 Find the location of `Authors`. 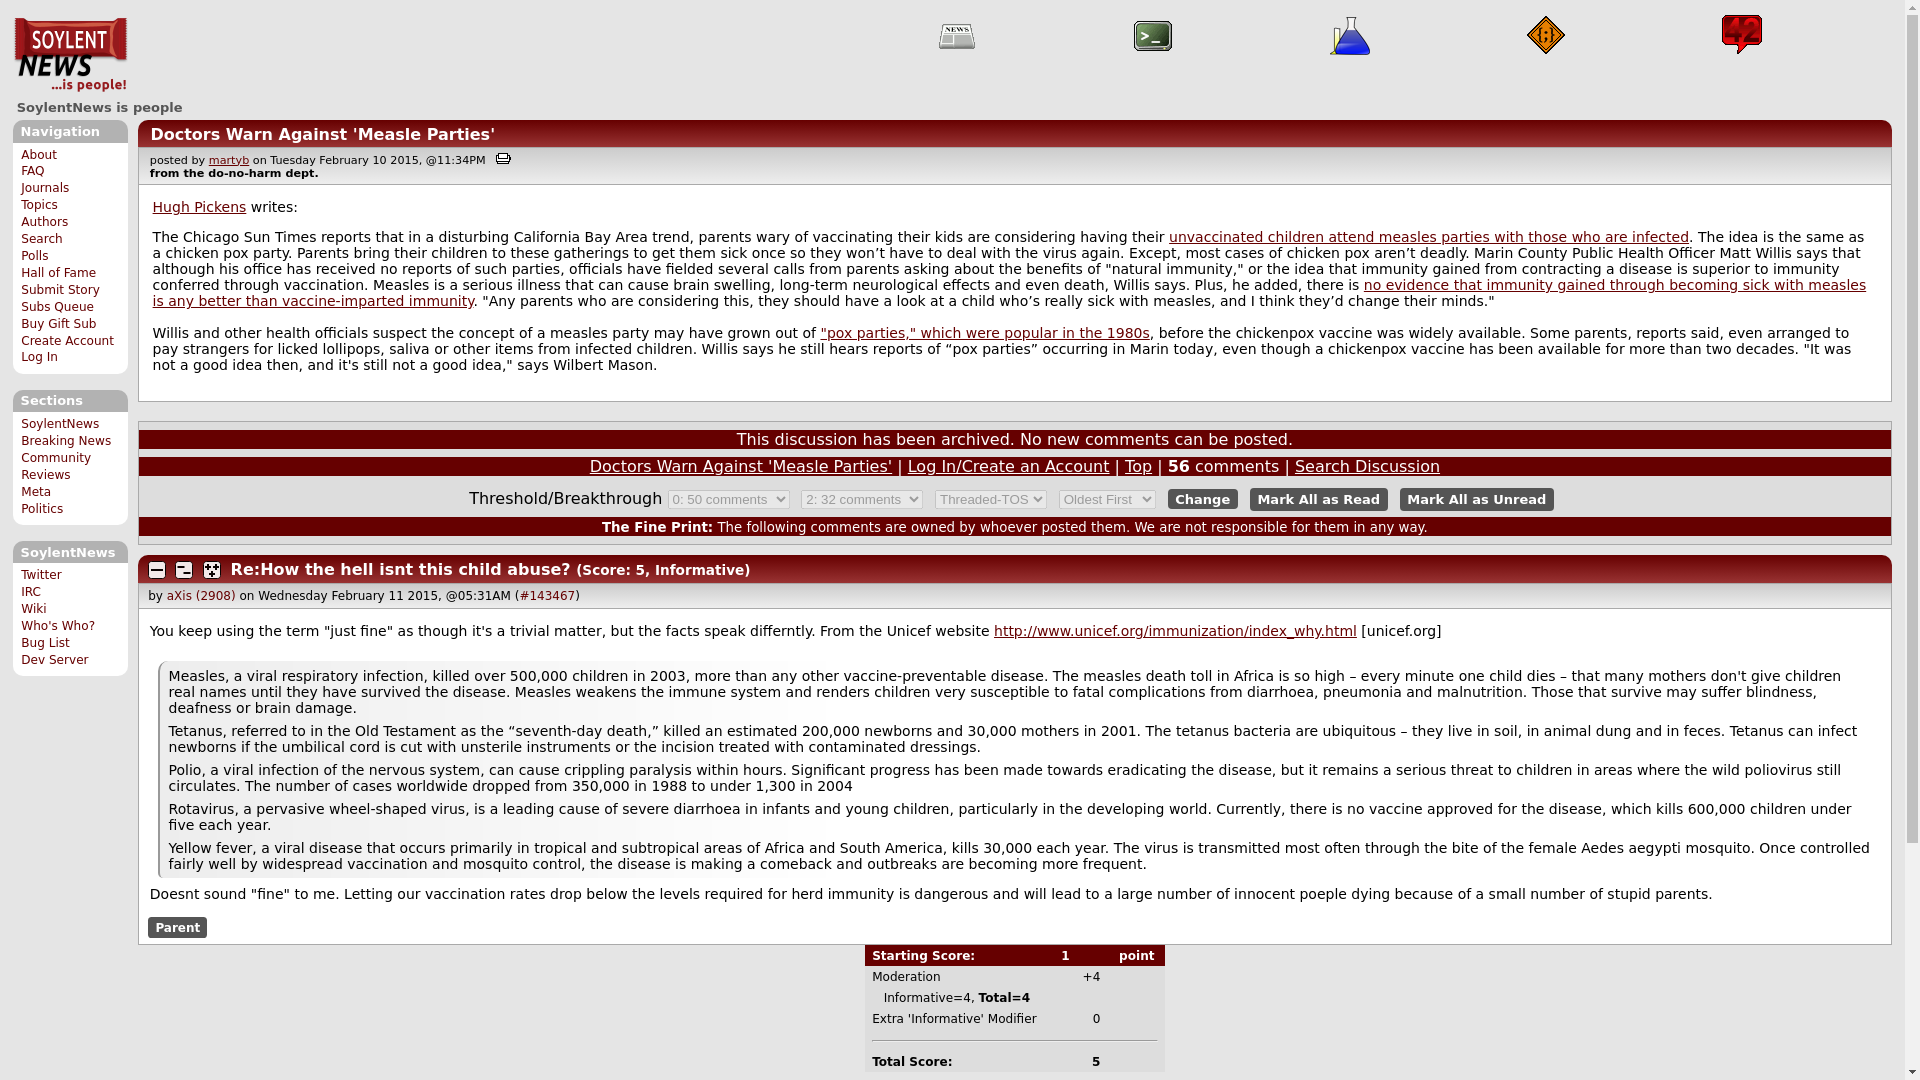

Authors is located at coordinates (44, 221).